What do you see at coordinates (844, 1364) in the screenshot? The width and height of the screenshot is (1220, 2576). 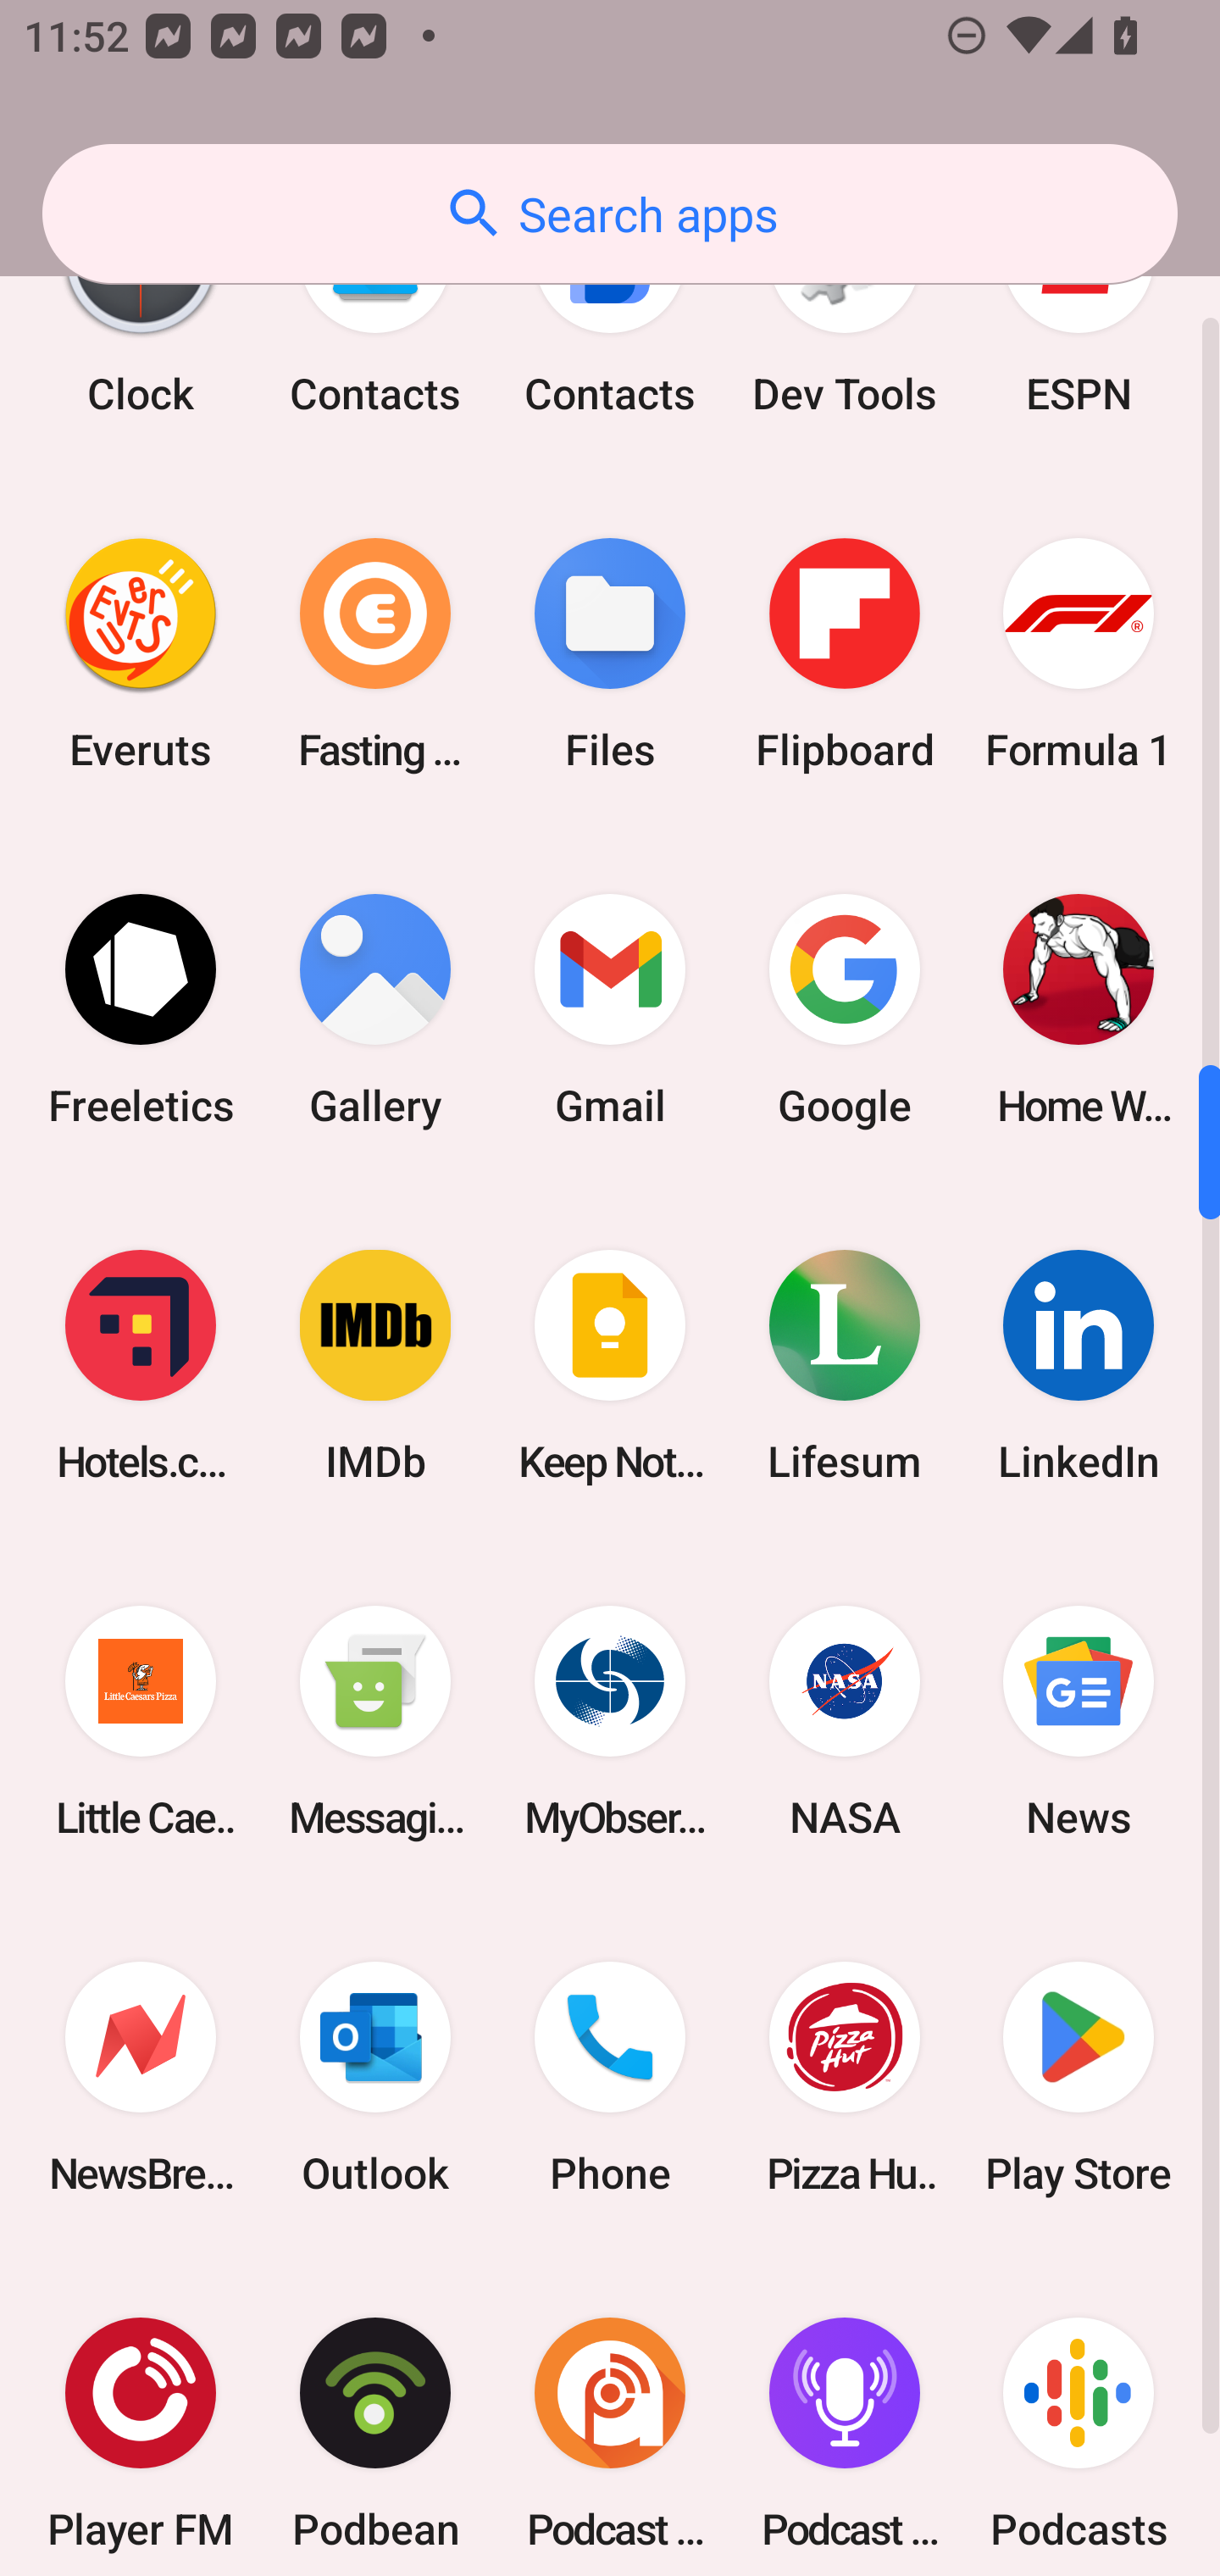 I see `Lifesum` at bounding box center [844, 1364].